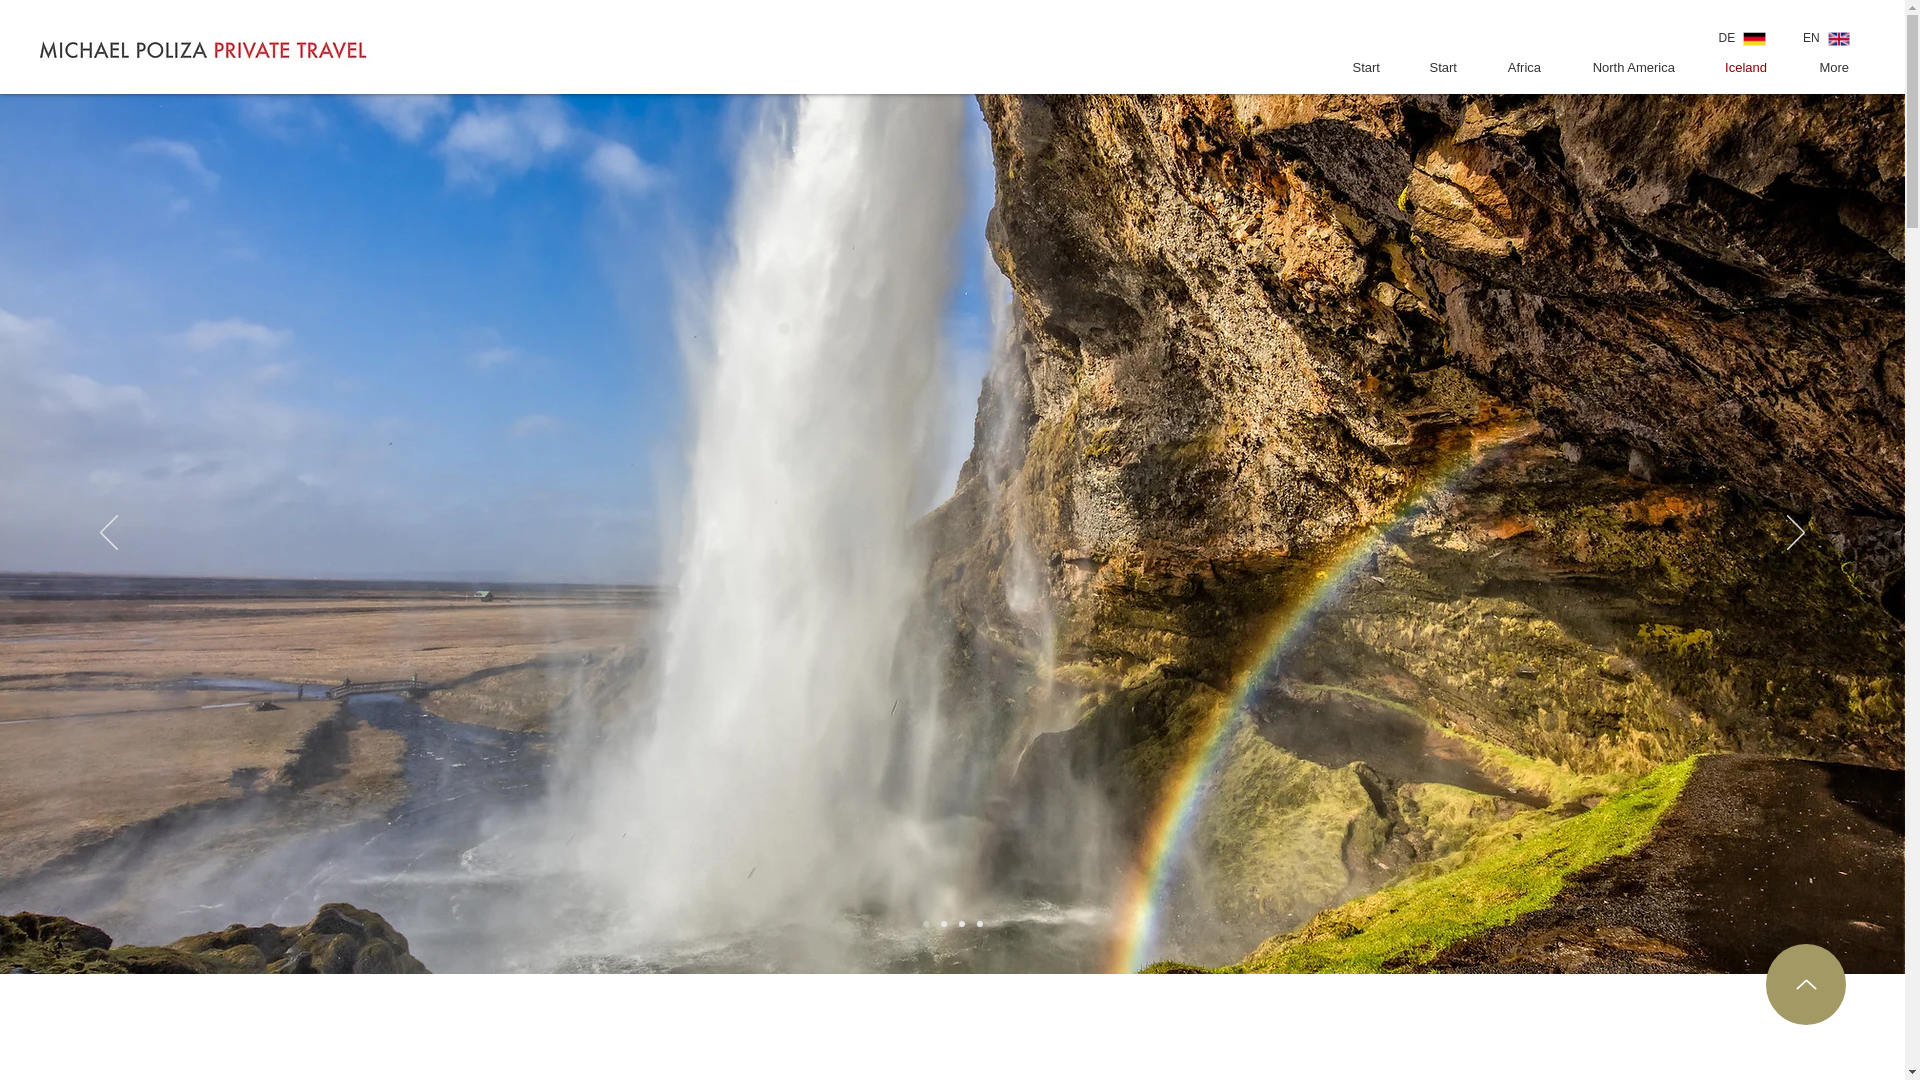 The height and width of the screenshot is (1080, 1920). What do you see at coordinates (1434, 68) in the screenshot?
I see `Start` at bounding box center [1434, 68].